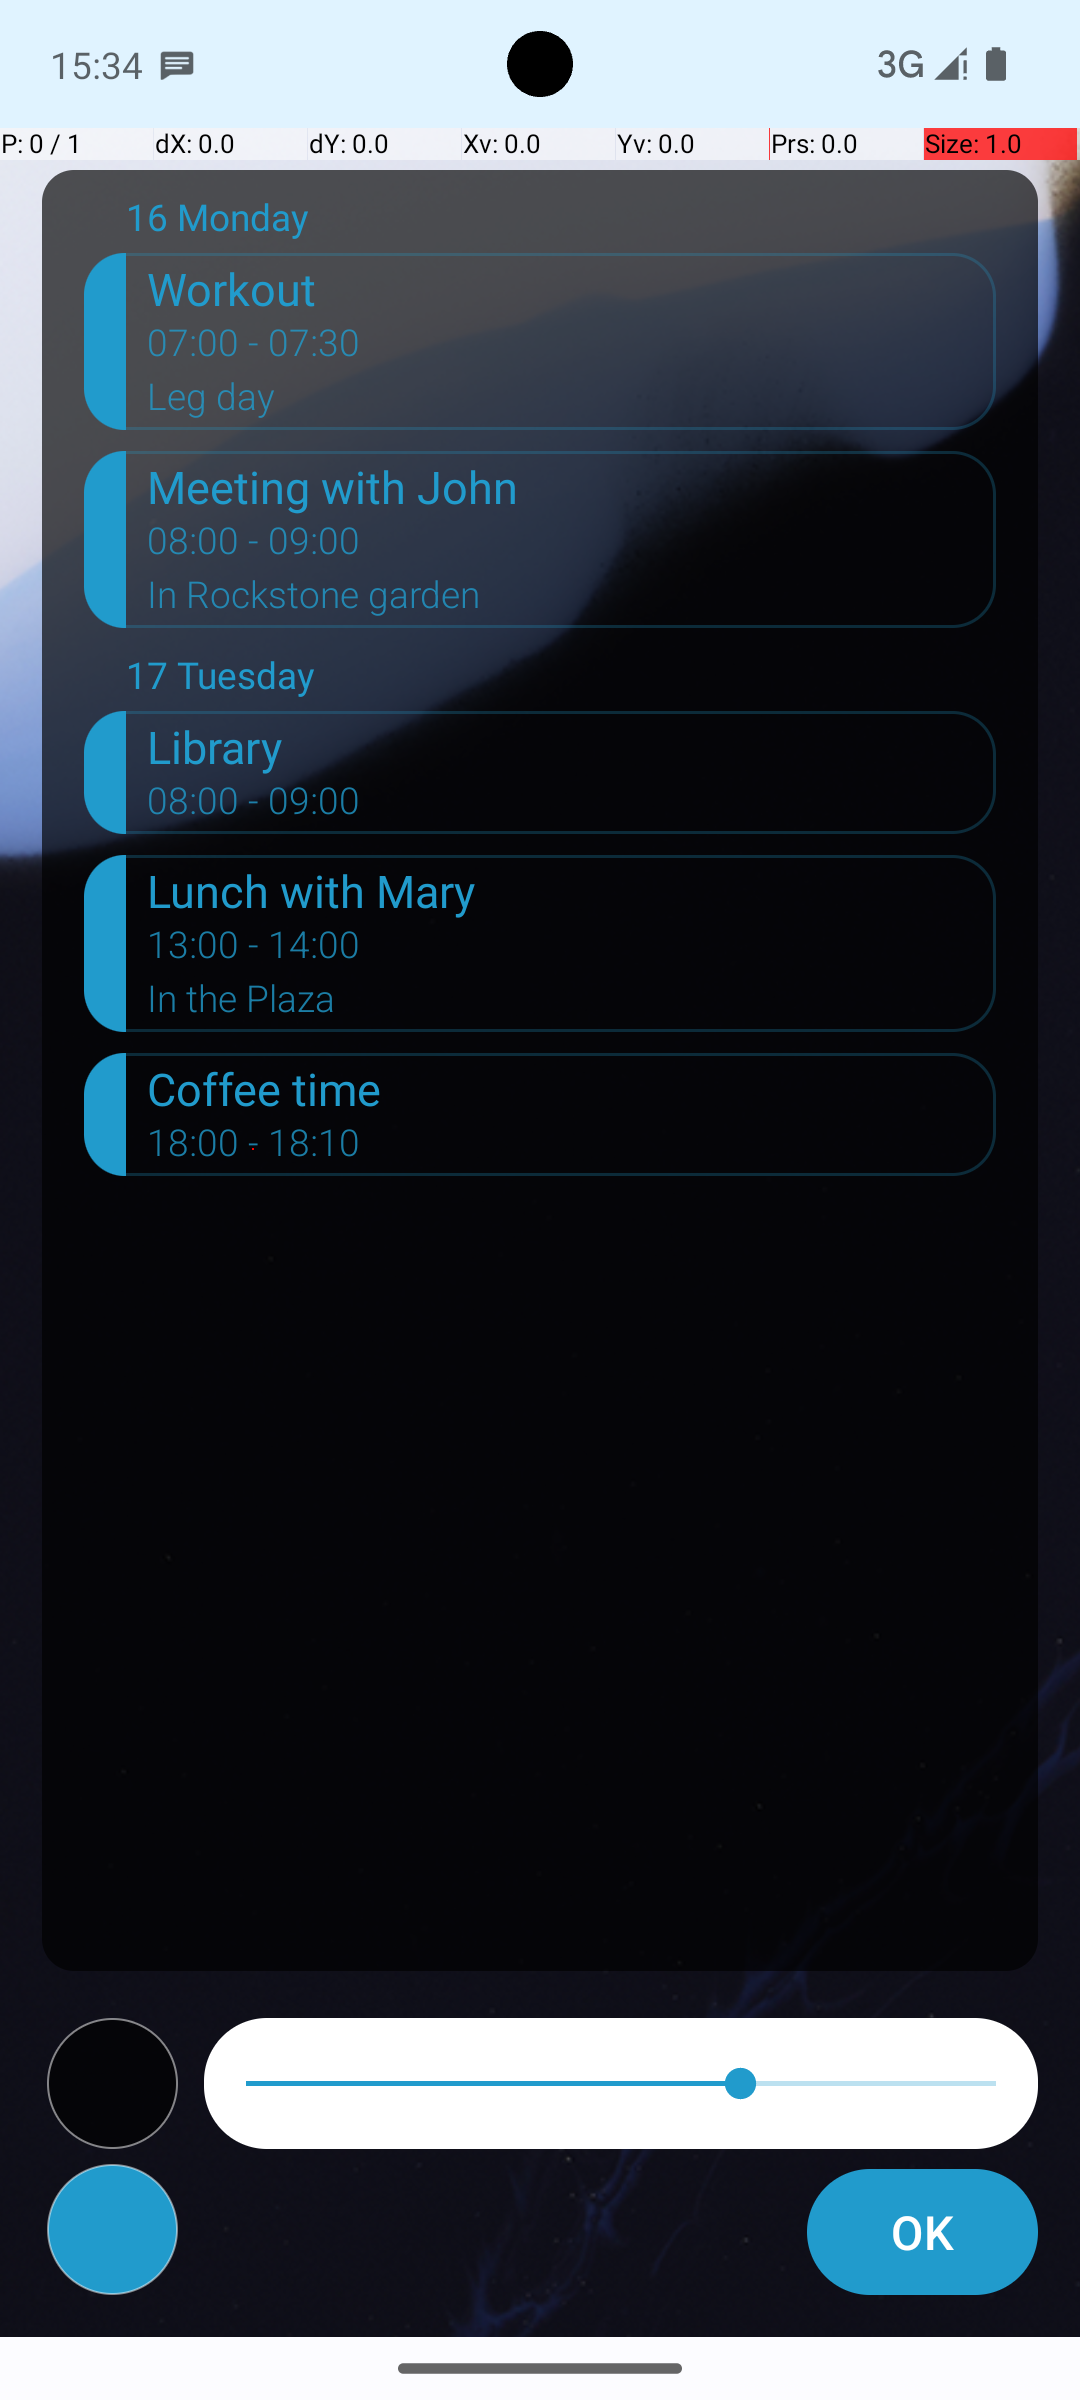 The width and height of the screenshot is (1080, 2400). What do you see at coordinates (572, 890) in the screenshot?
I see `Lunch with Mary` at bounding box center [572, 890].